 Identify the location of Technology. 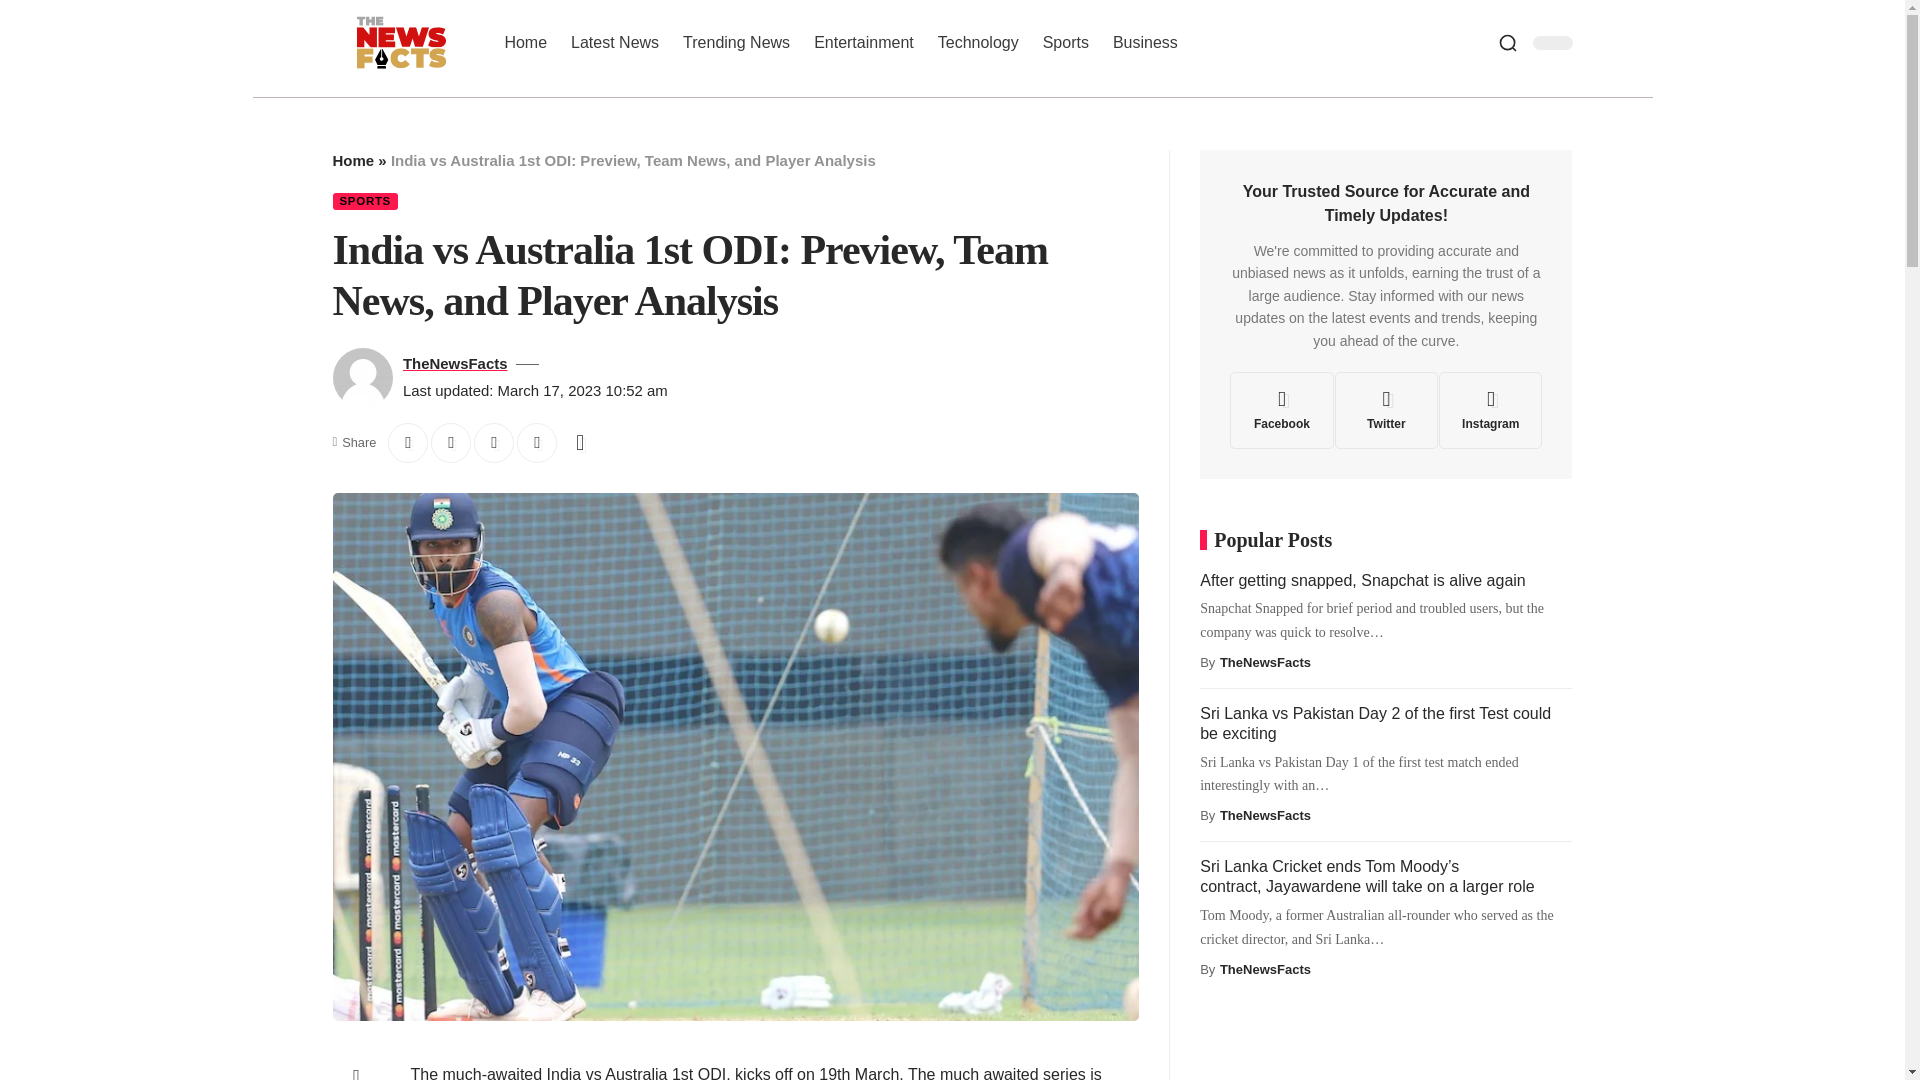
(978, 41).